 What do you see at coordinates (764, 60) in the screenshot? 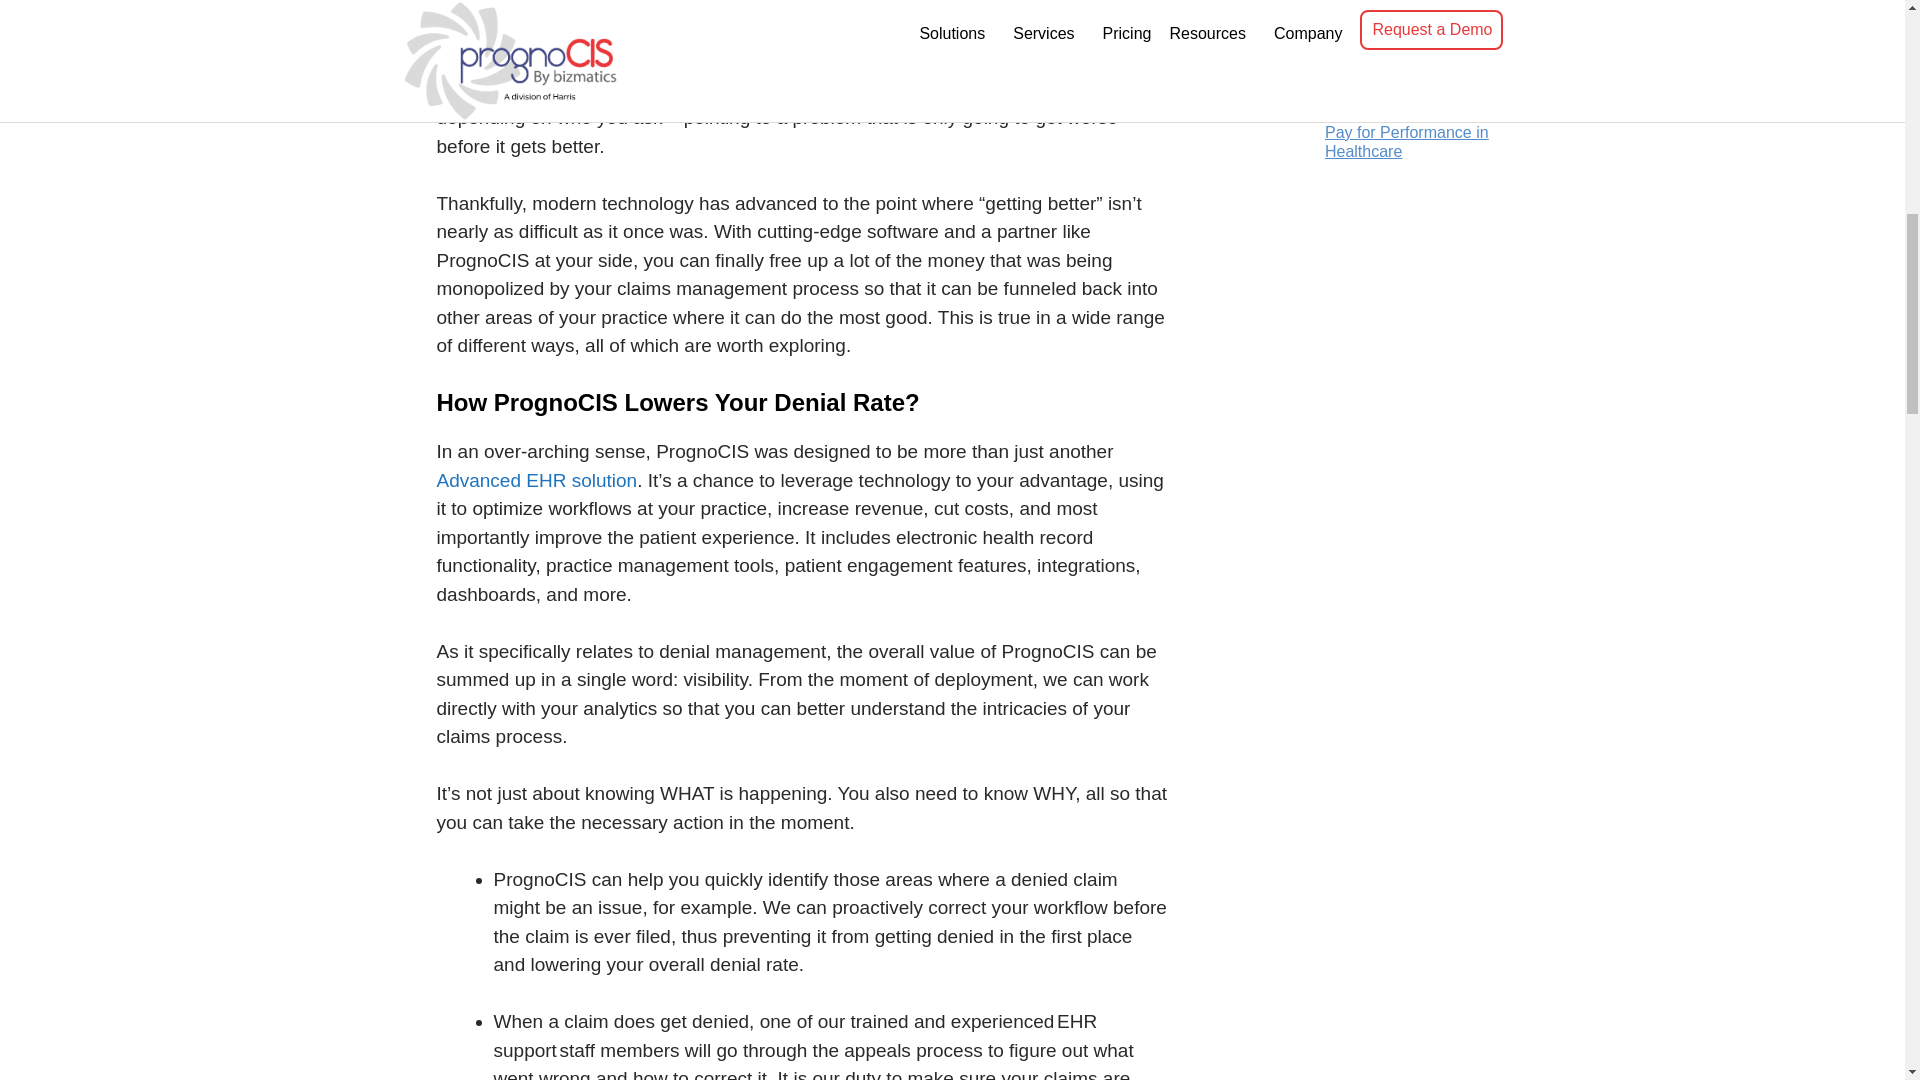
I see `Research from Experian` at bounding box center [764, 60].